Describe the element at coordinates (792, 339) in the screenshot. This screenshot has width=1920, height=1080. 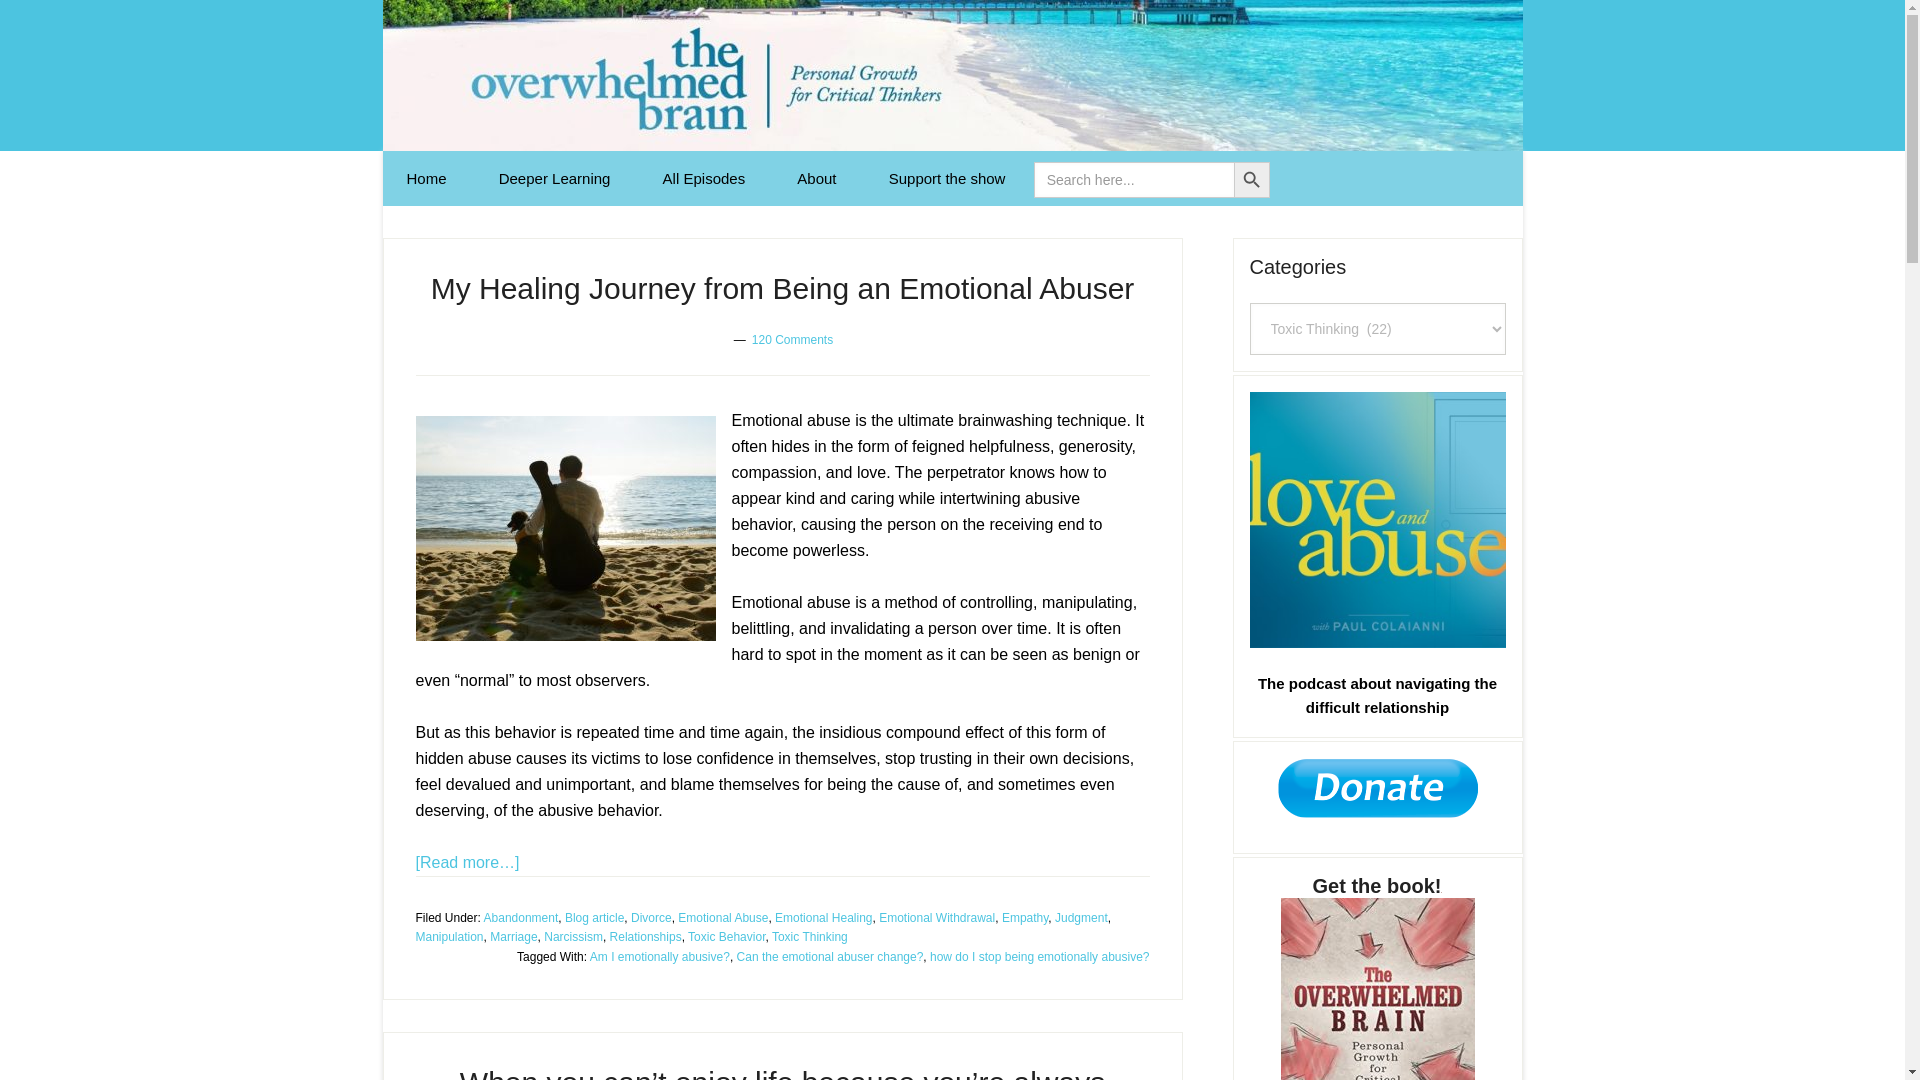
I see `120 Comments` at that location.